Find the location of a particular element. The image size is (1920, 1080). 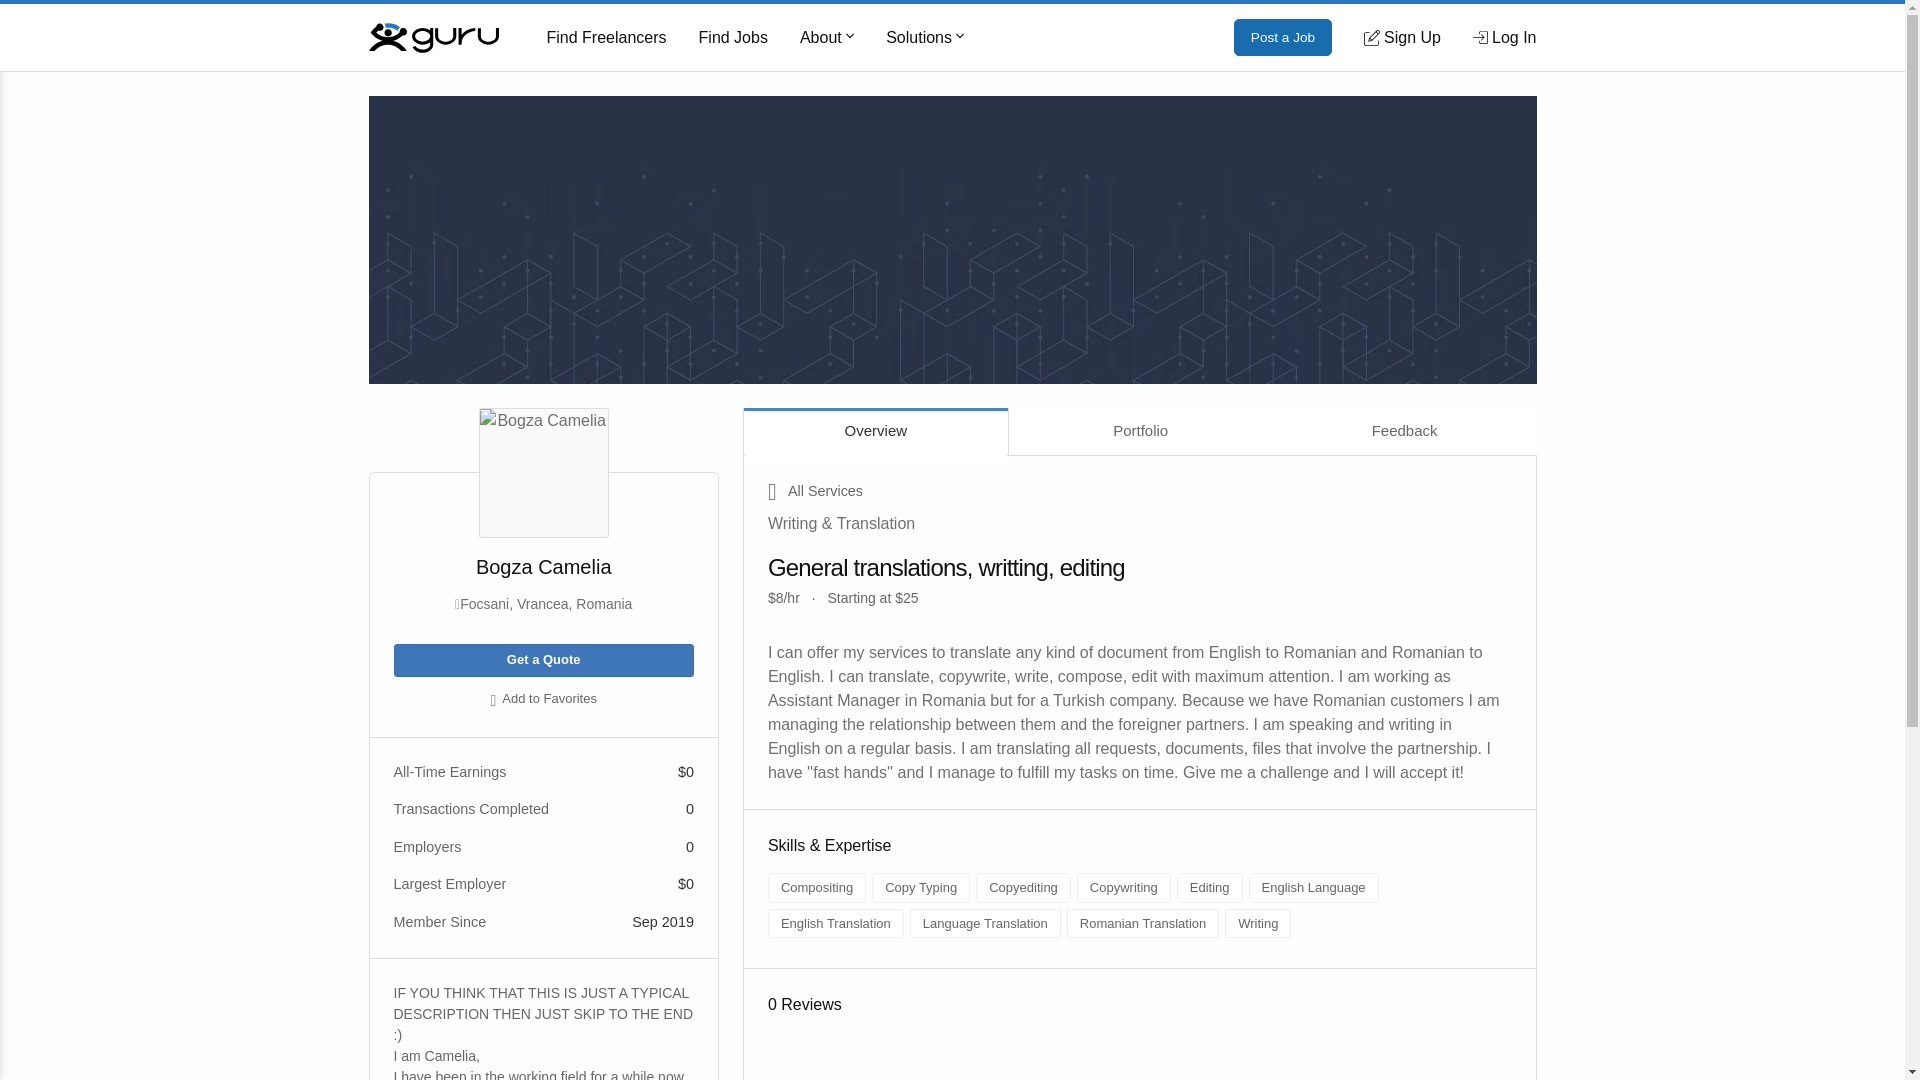

Guru is located at coordinates (432, 36).